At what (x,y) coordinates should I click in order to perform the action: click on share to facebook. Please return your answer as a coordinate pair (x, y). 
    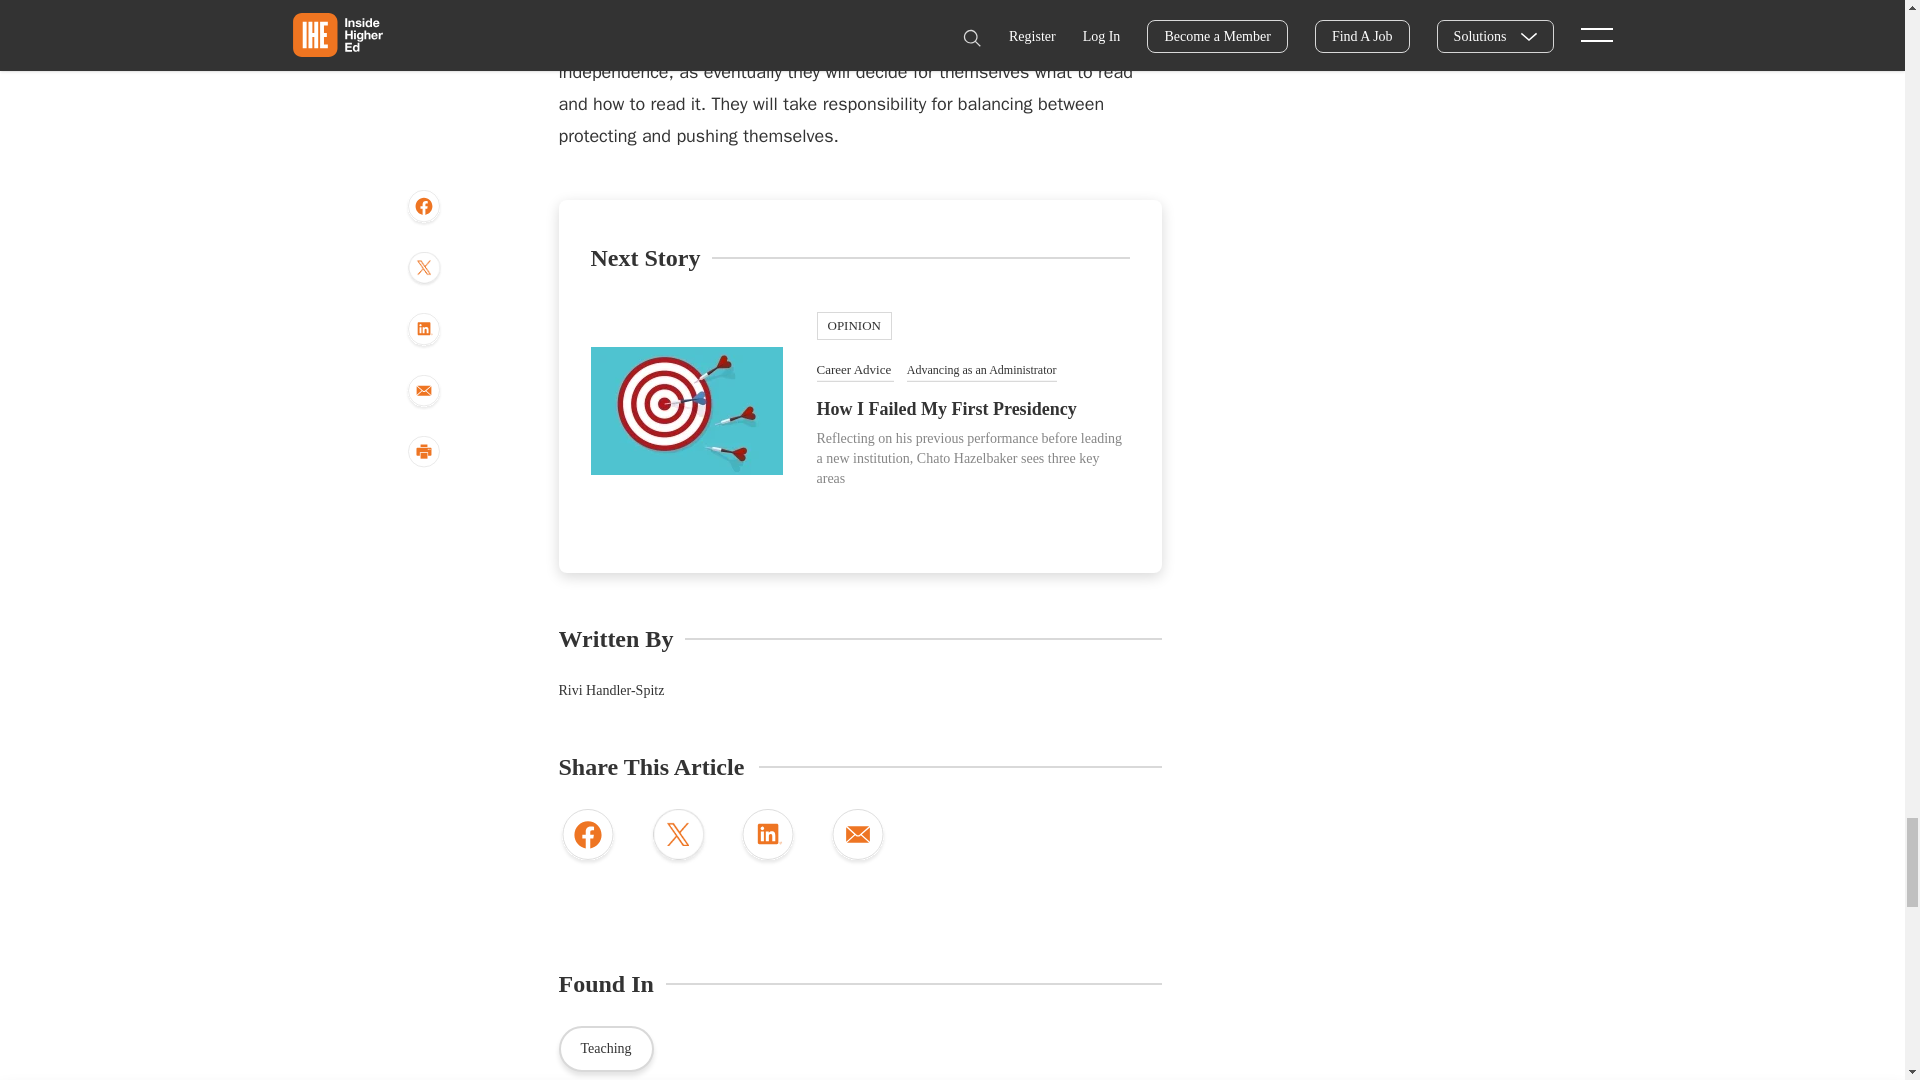
    Looking at the image, I should click on (587, 837).